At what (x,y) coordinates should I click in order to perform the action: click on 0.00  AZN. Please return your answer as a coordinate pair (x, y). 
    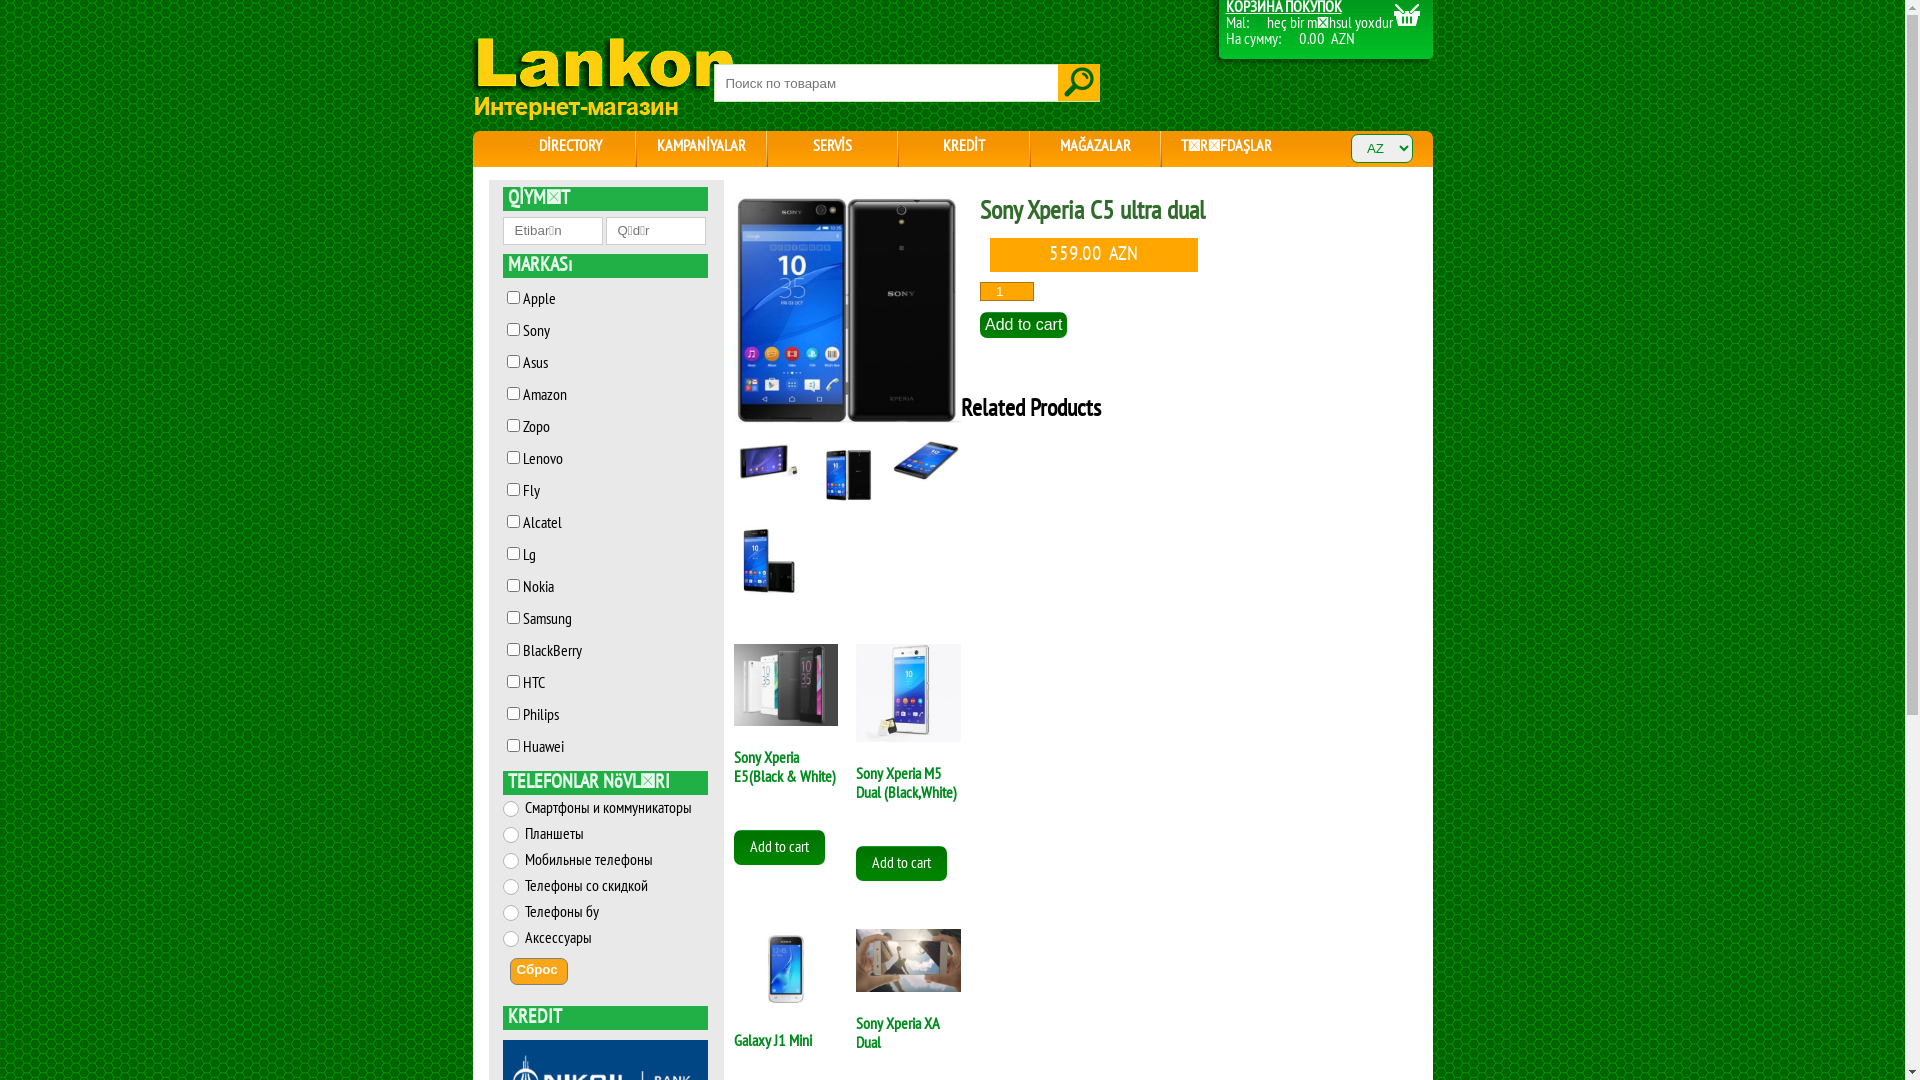
    Looking at the image, I should click on (1326, 40).